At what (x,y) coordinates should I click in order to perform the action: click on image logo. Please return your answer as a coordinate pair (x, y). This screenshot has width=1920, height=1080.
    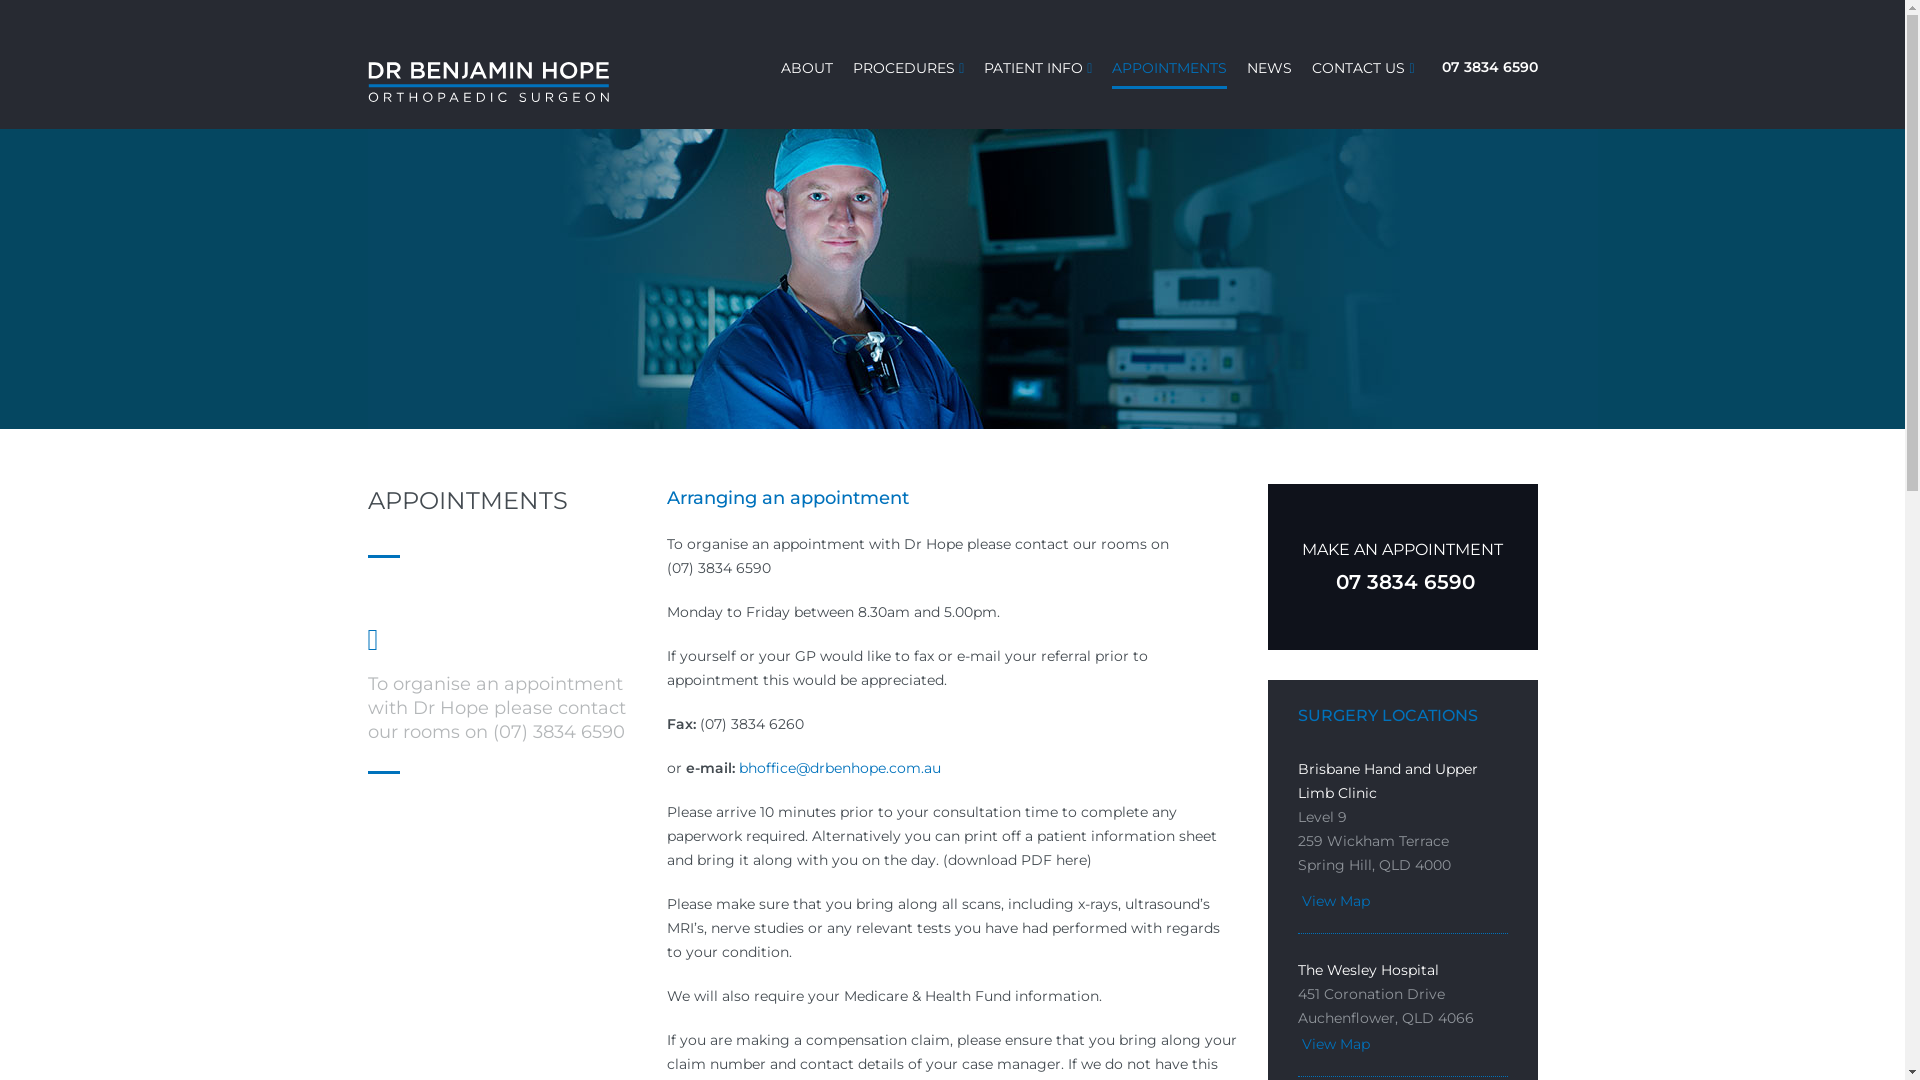
    Looking at the image, I should click on (489, 82).